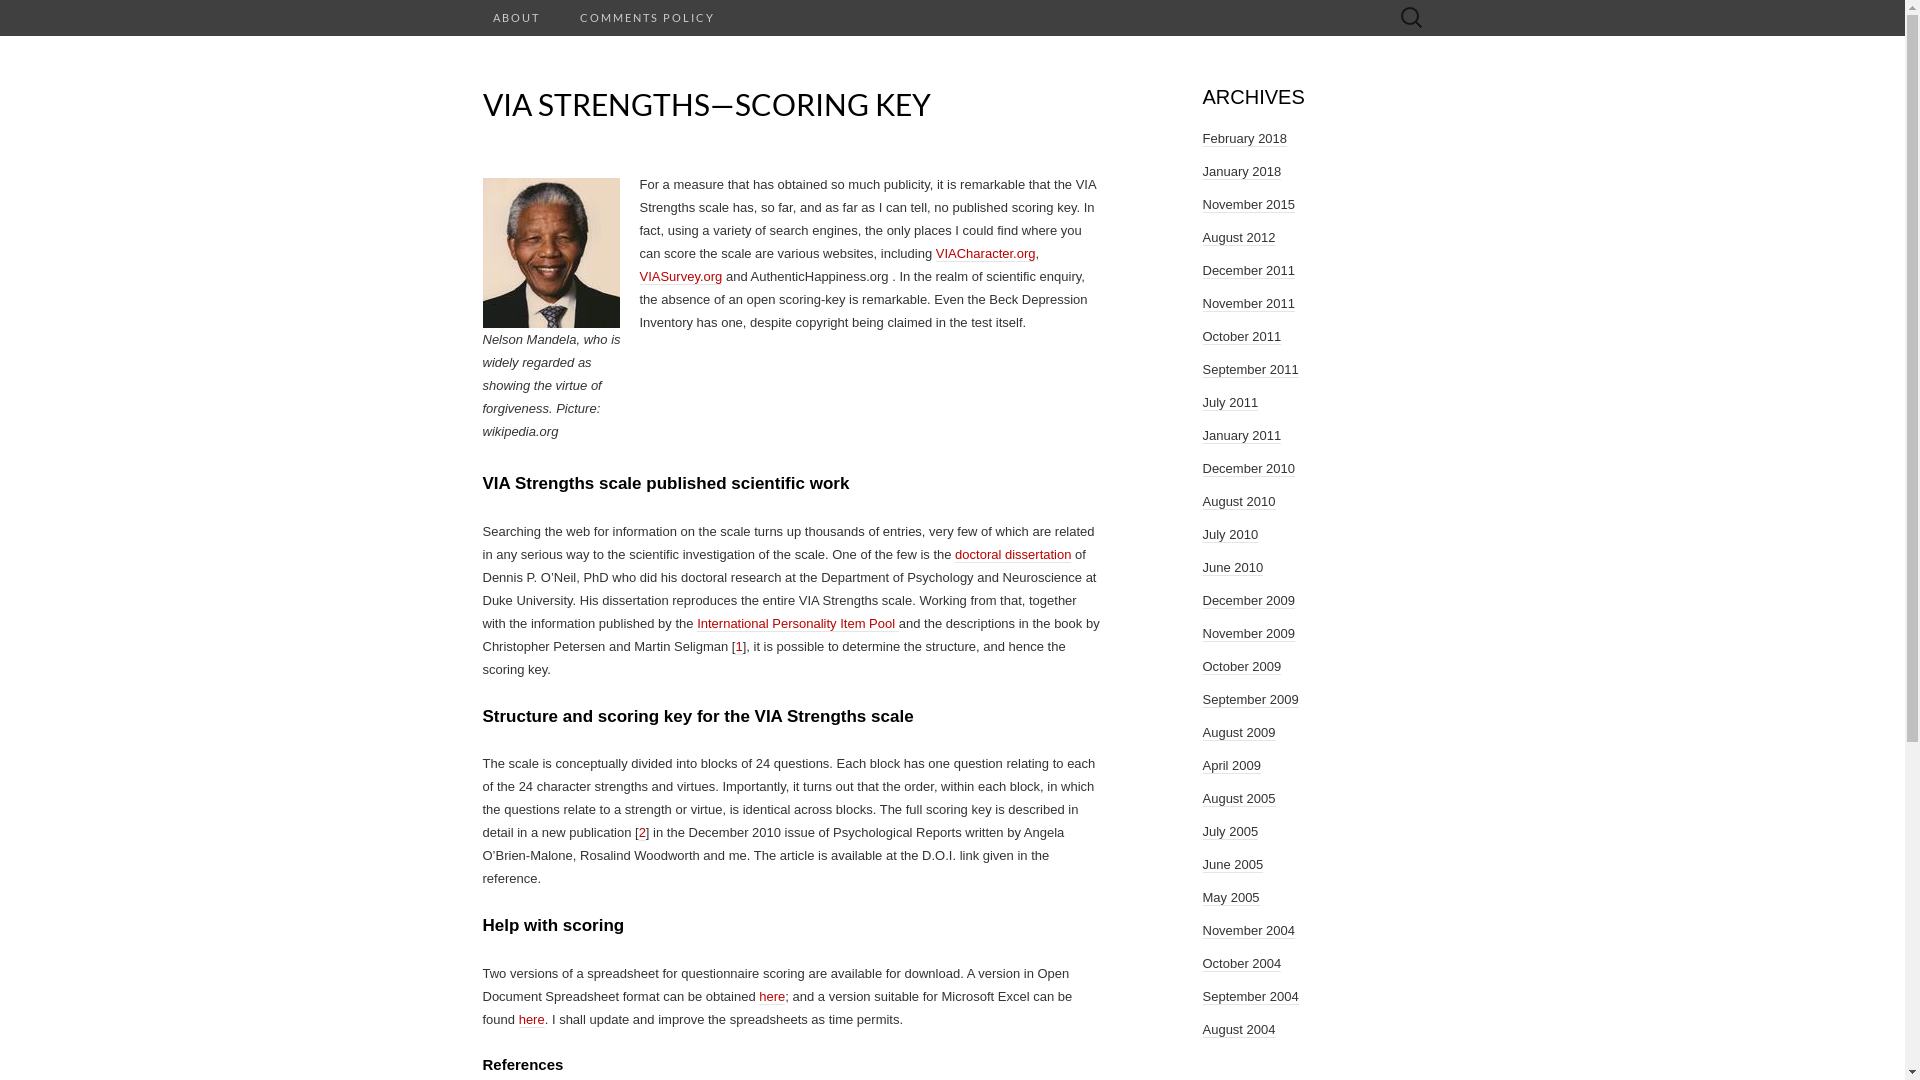 The image size is (1920, 1080). Describe the element at coordinates (1248, 205) in the screenshot. I see `November 2015` at that location.